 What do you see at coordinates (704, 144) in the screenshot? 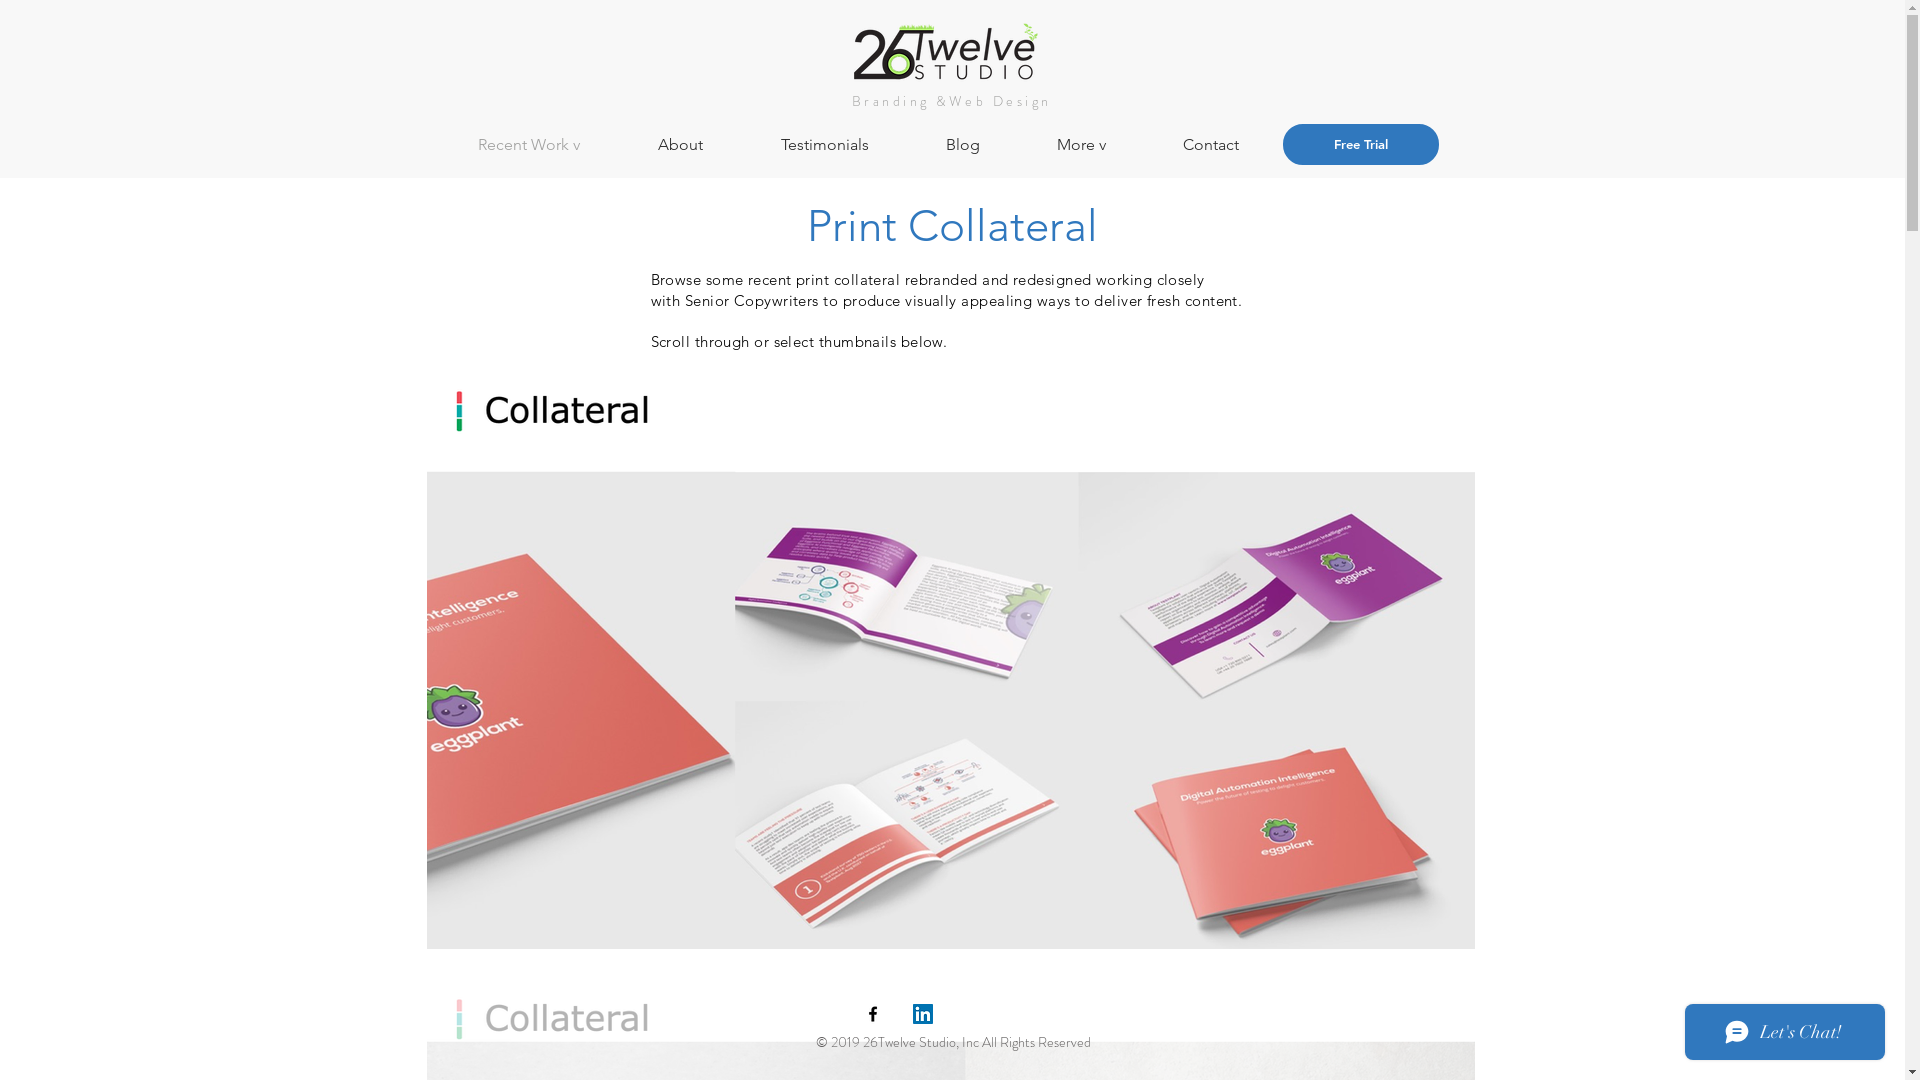
I see `About` at bounding box center [704, 144].